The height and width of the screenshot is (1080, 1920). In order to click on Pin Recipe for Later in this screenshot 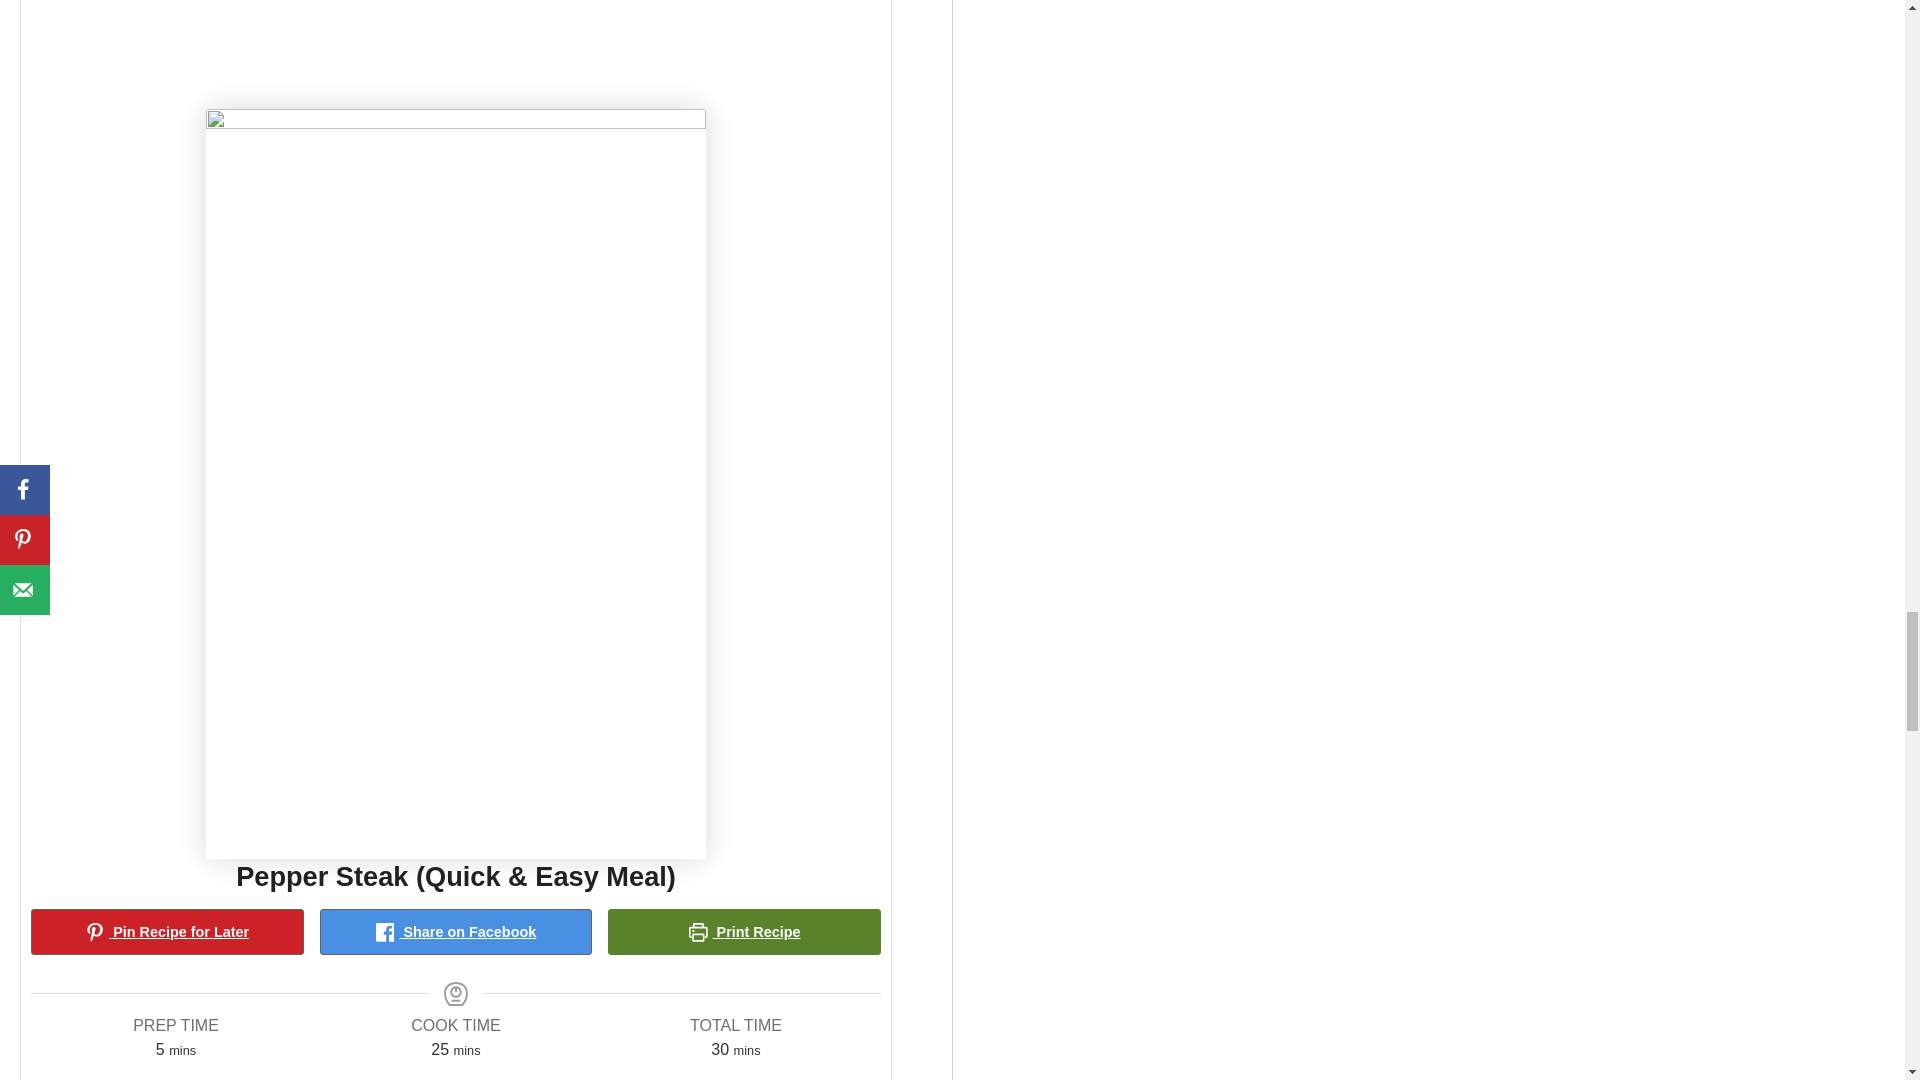, I will do `click(166, 932)`.